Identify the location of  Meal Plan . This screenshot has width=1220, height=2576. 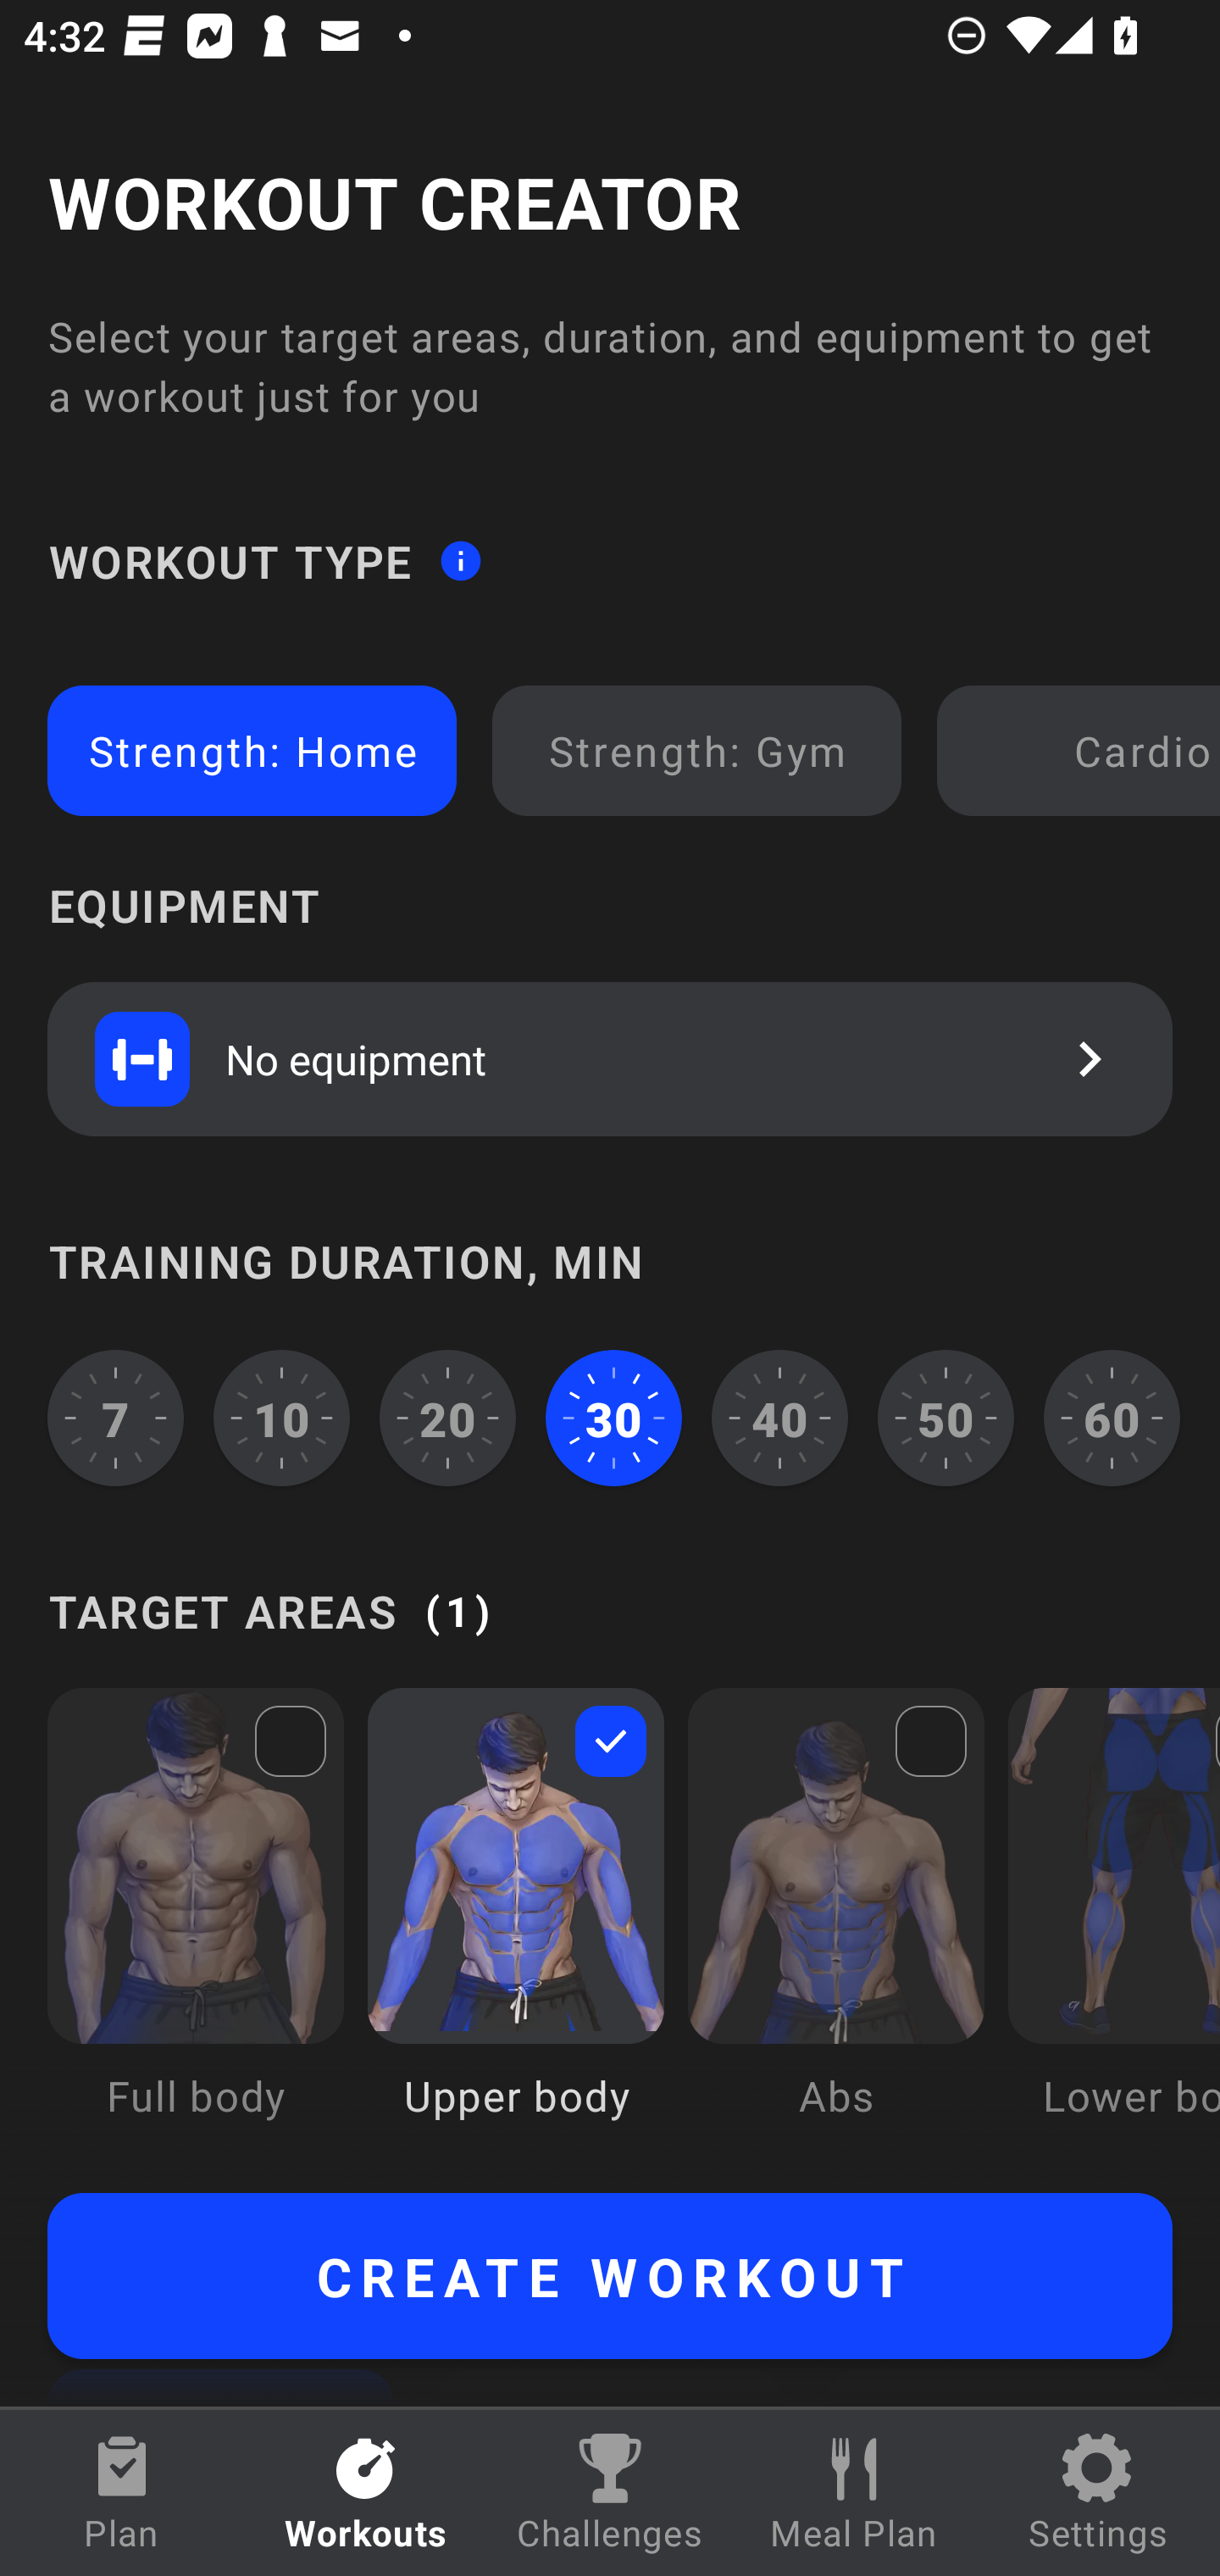
(854, 2493).